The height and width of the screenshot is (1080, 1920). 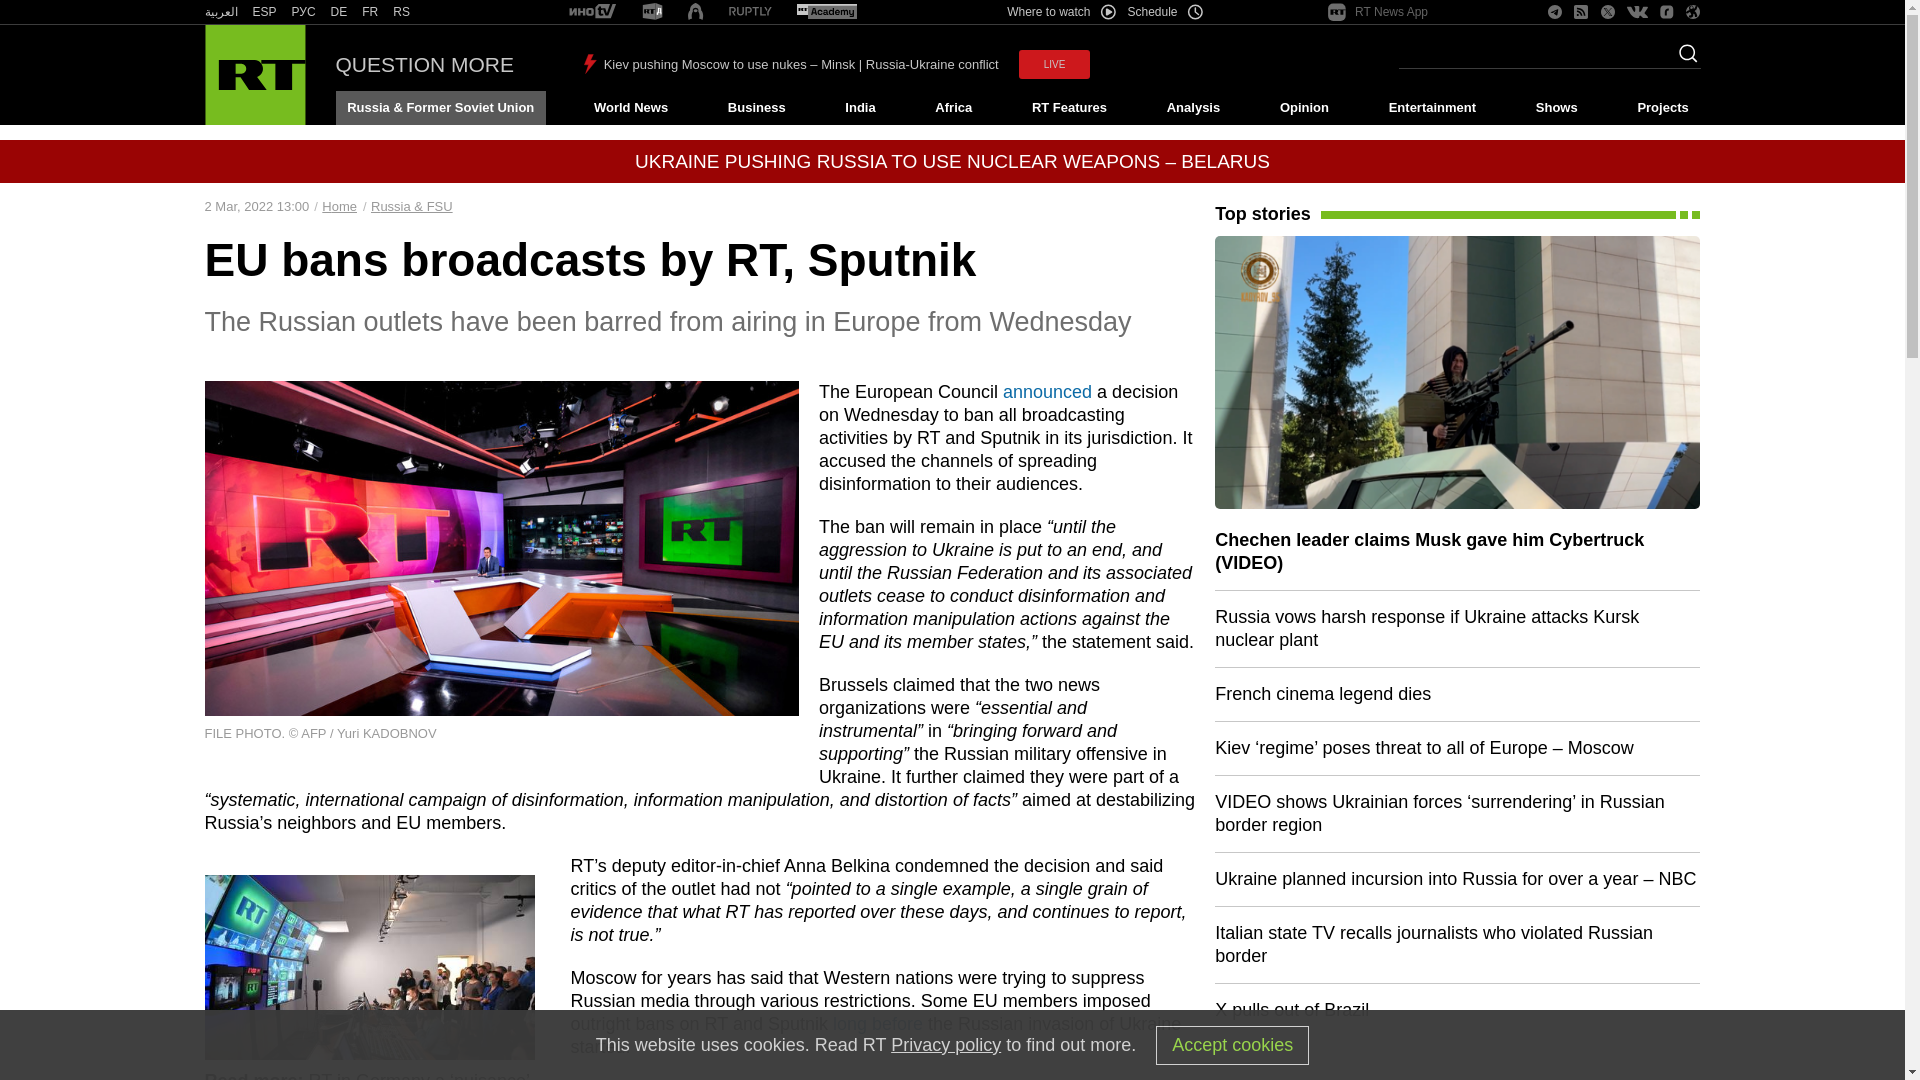 I want to click on RT News App, so click(x=1378, y=12).